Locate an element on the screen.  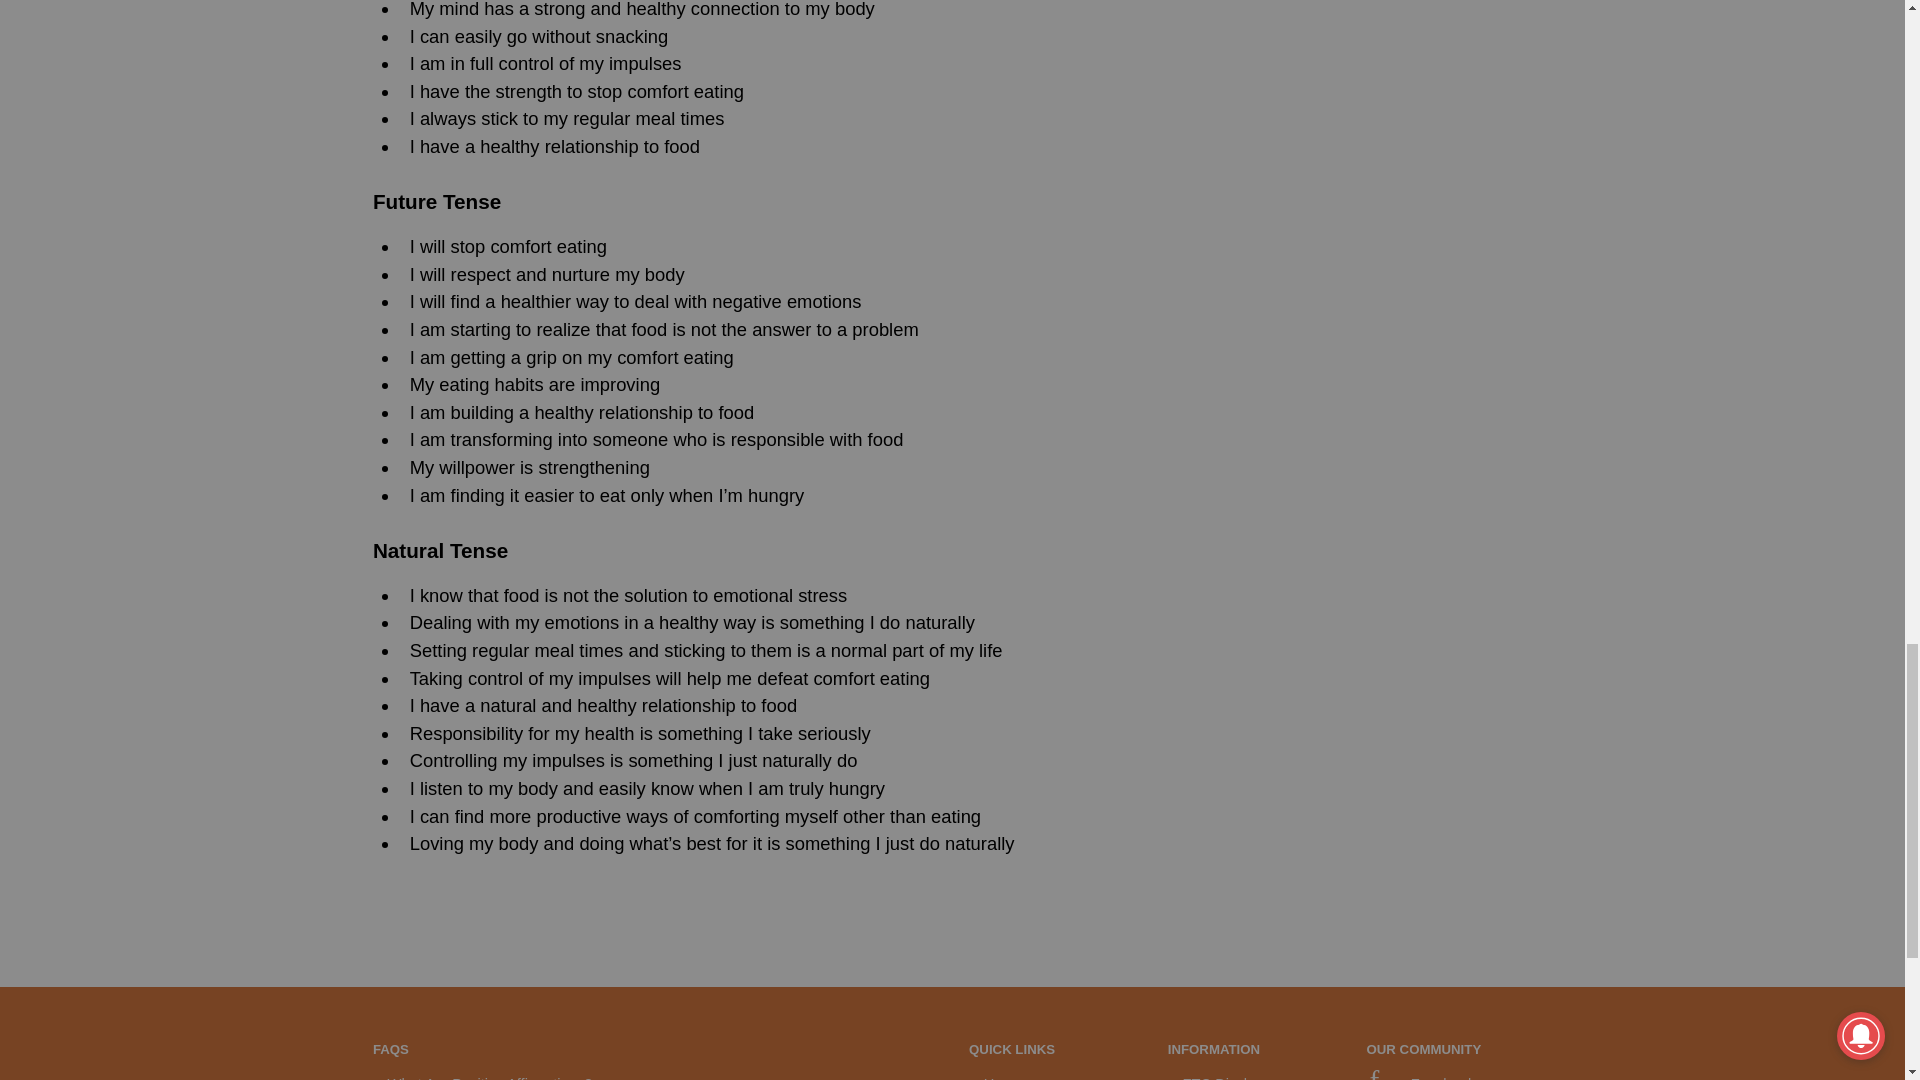
What Are Positive Affirmations? is located at coordinates (490, 1078).